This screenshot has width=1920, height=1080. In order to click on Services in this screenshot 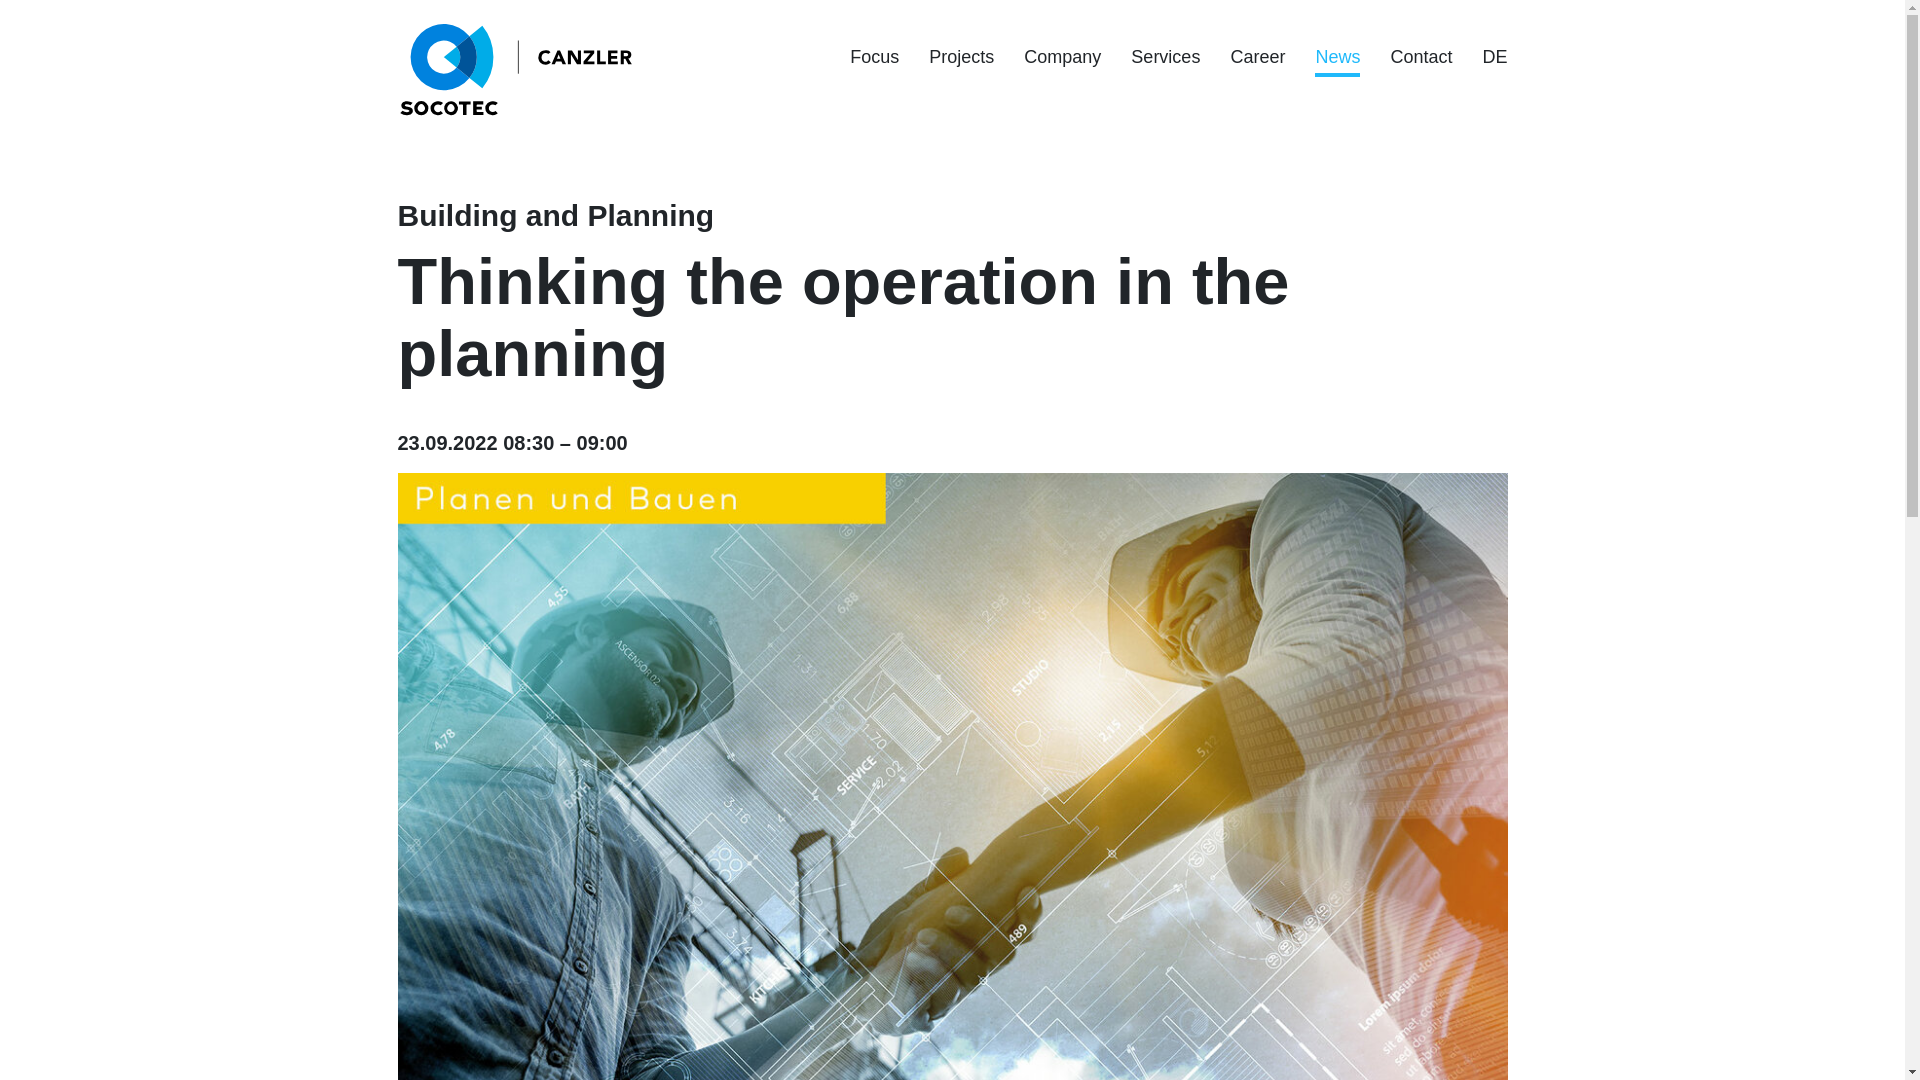, I will do `click(1165, 56)`.